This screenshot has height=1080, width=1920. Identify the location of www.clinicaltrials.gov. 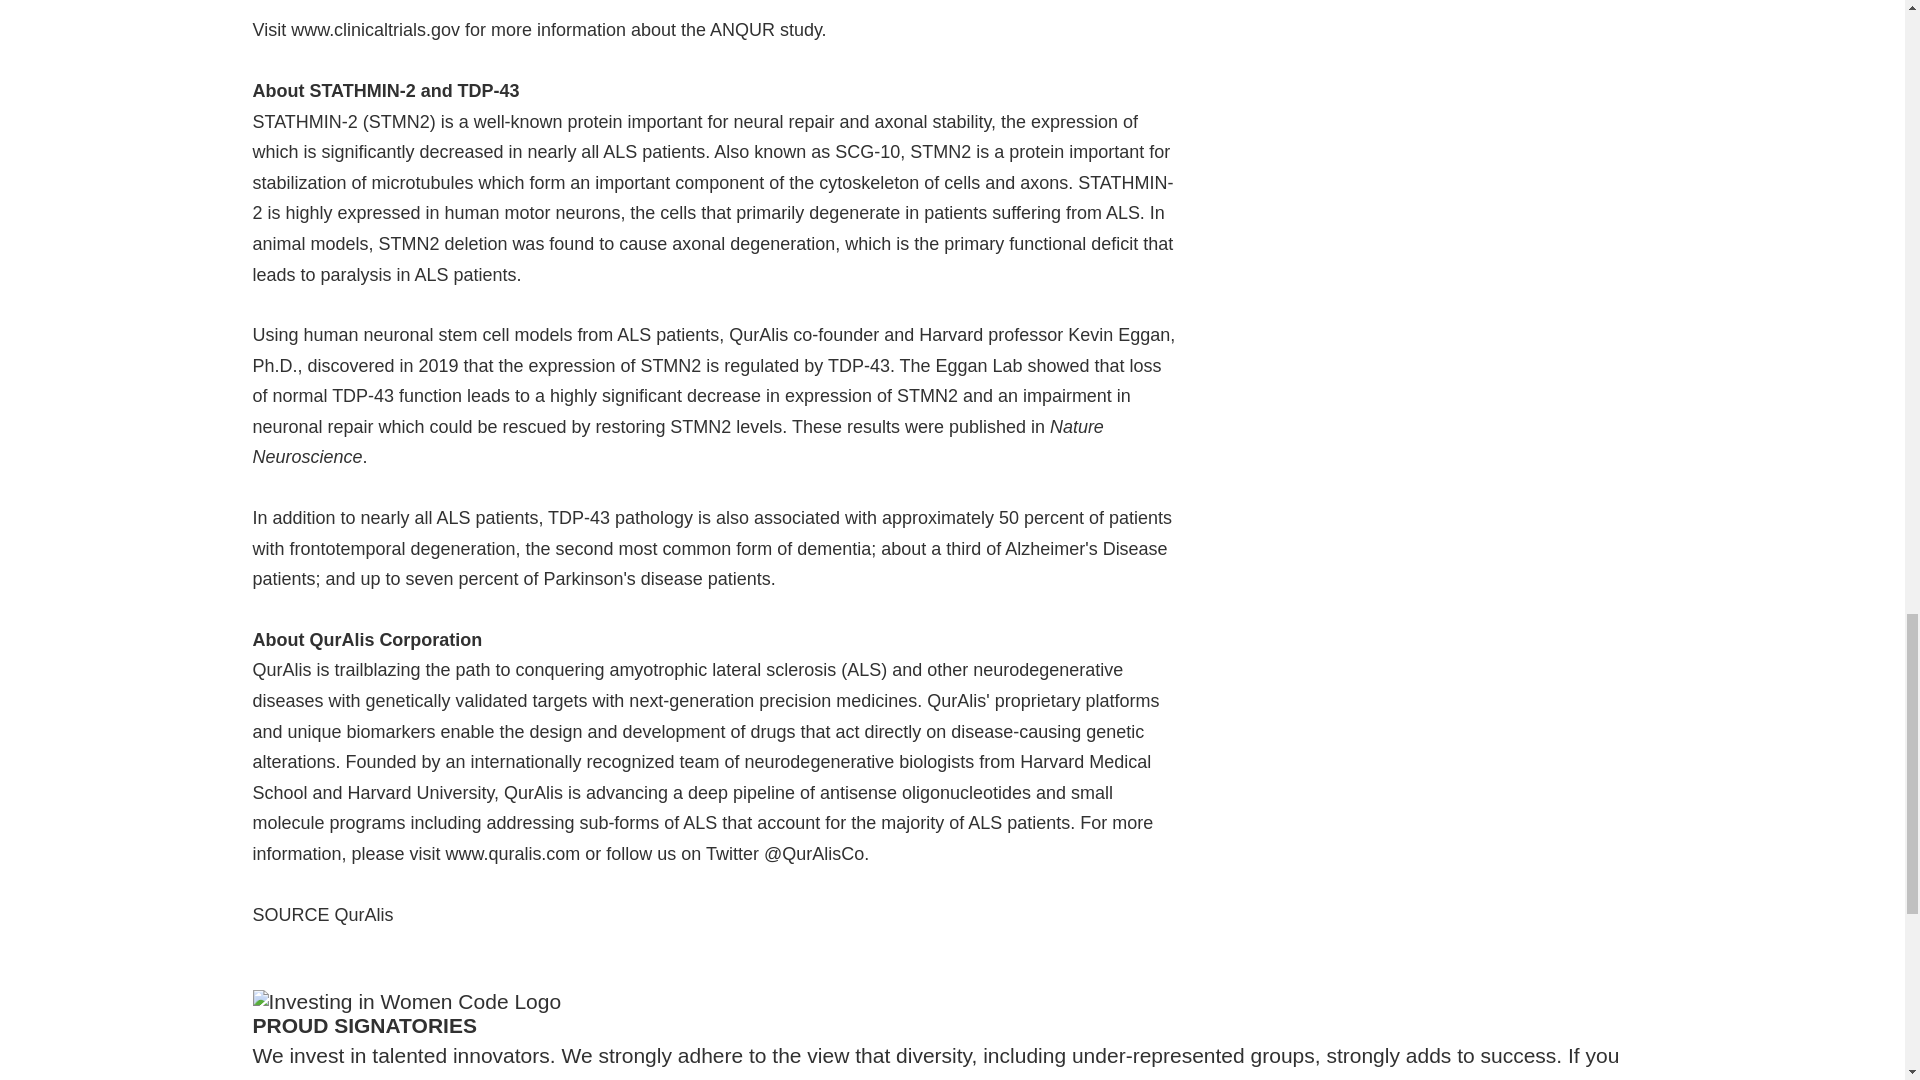
(376, 30).